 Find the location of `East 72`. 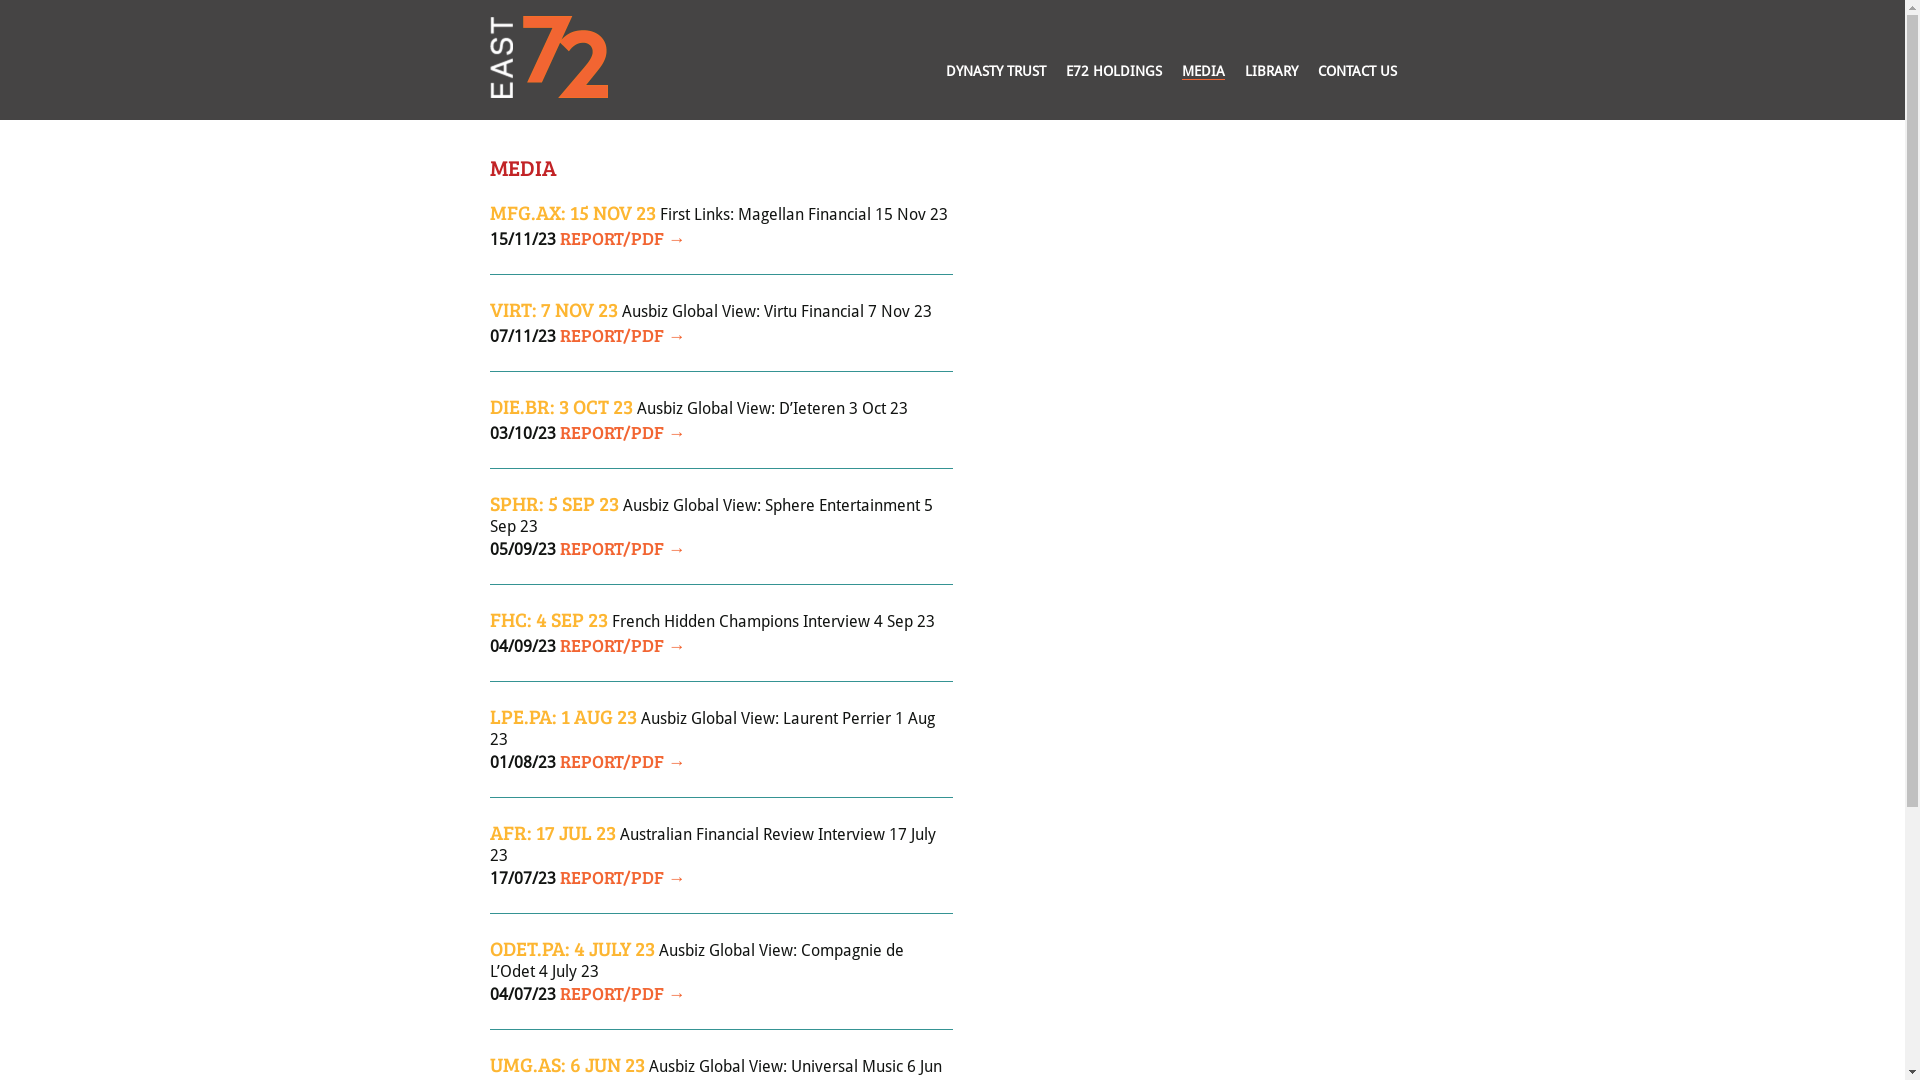

East 72 is located at coordinates (548, 57).